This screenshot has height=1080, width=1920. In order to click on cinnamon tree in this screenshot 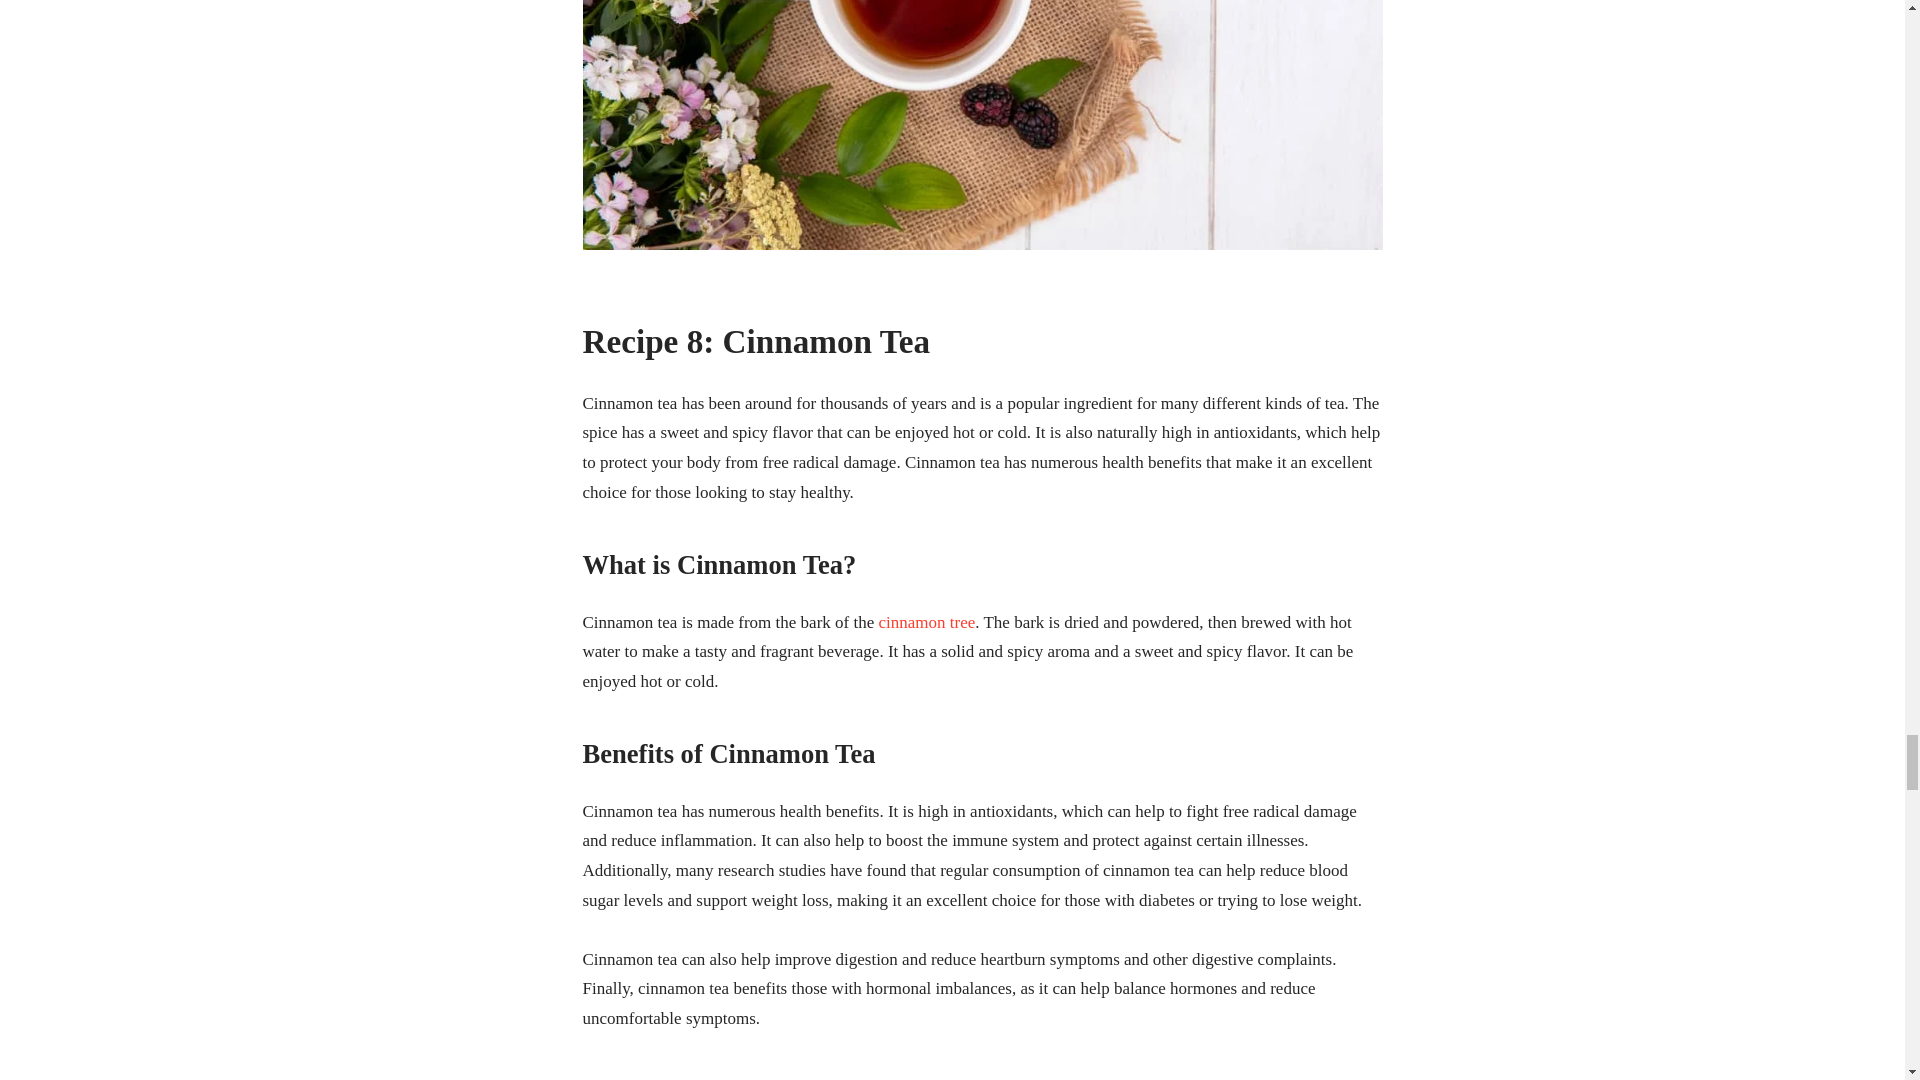, I will do `click(926, 622)`.